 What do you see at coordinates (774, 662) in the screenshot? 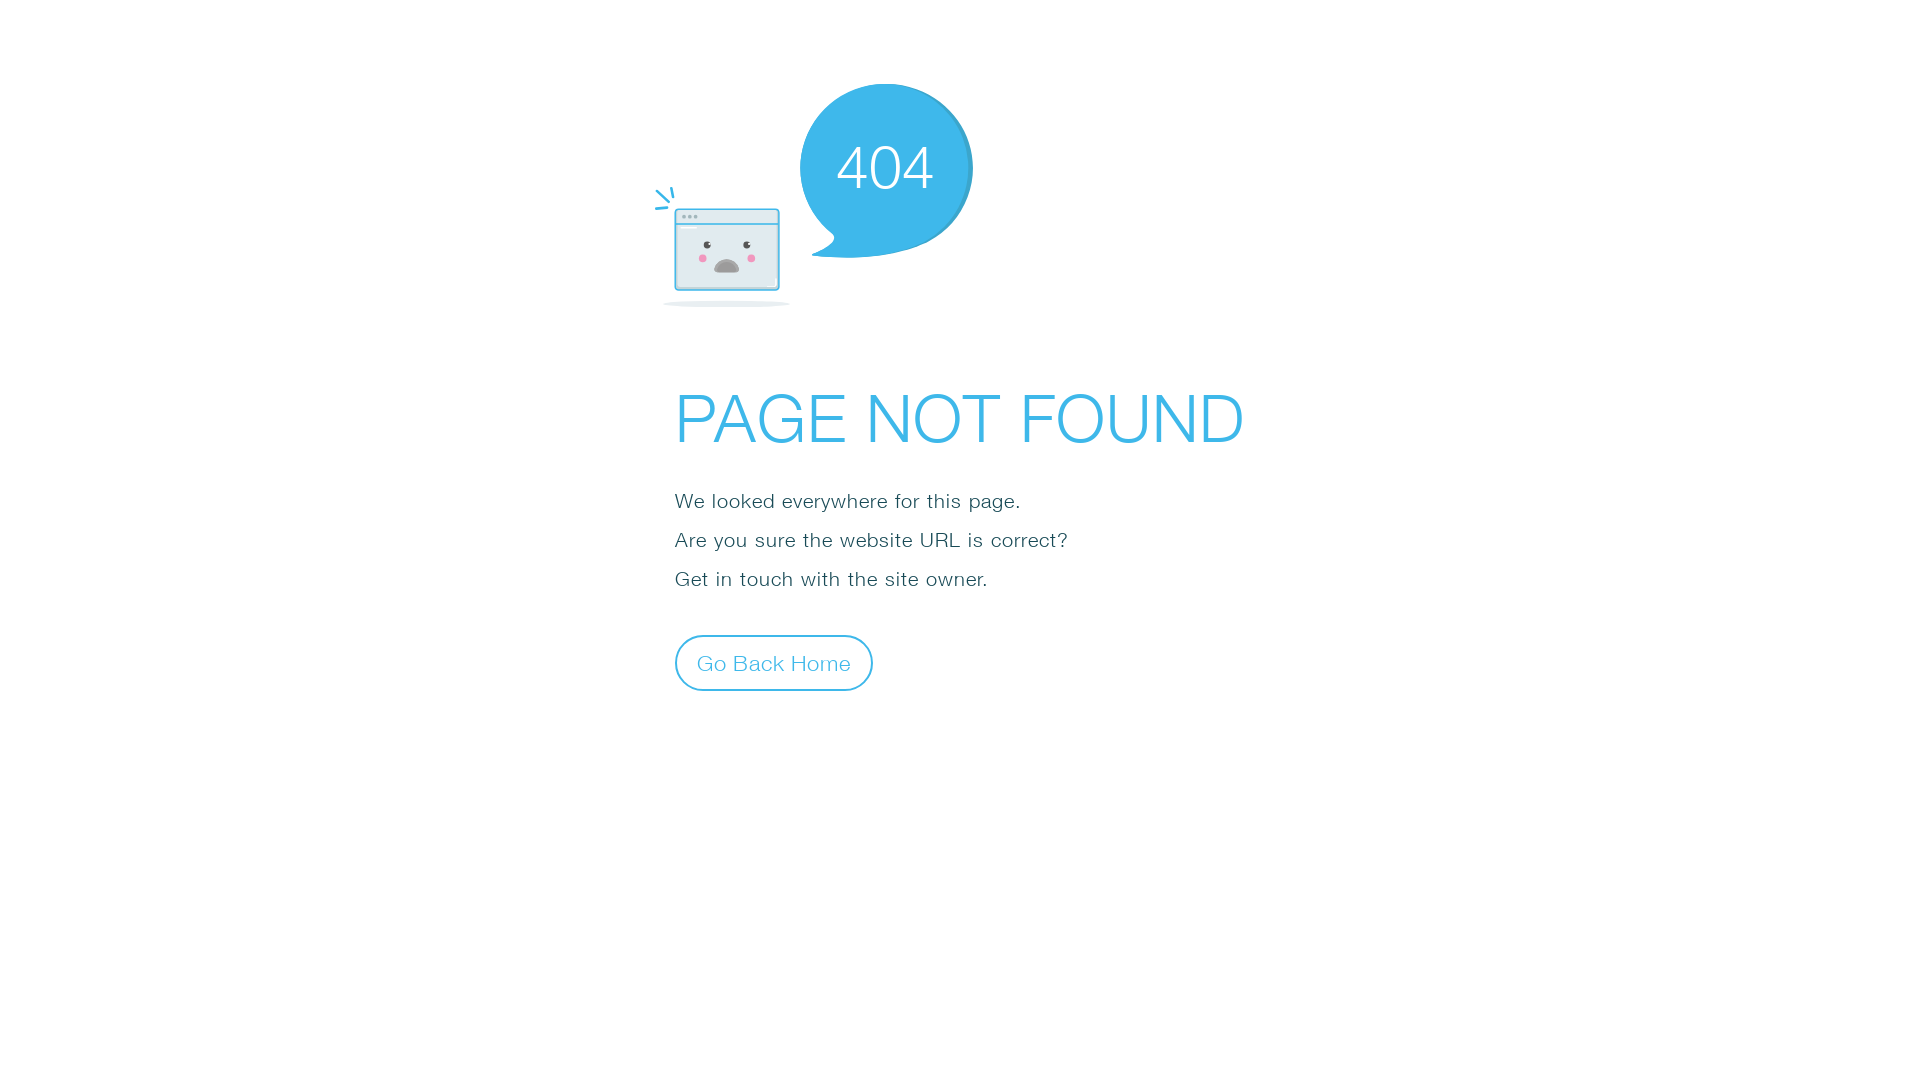
I see `Go Back Home` at bounding box center [774, 662].